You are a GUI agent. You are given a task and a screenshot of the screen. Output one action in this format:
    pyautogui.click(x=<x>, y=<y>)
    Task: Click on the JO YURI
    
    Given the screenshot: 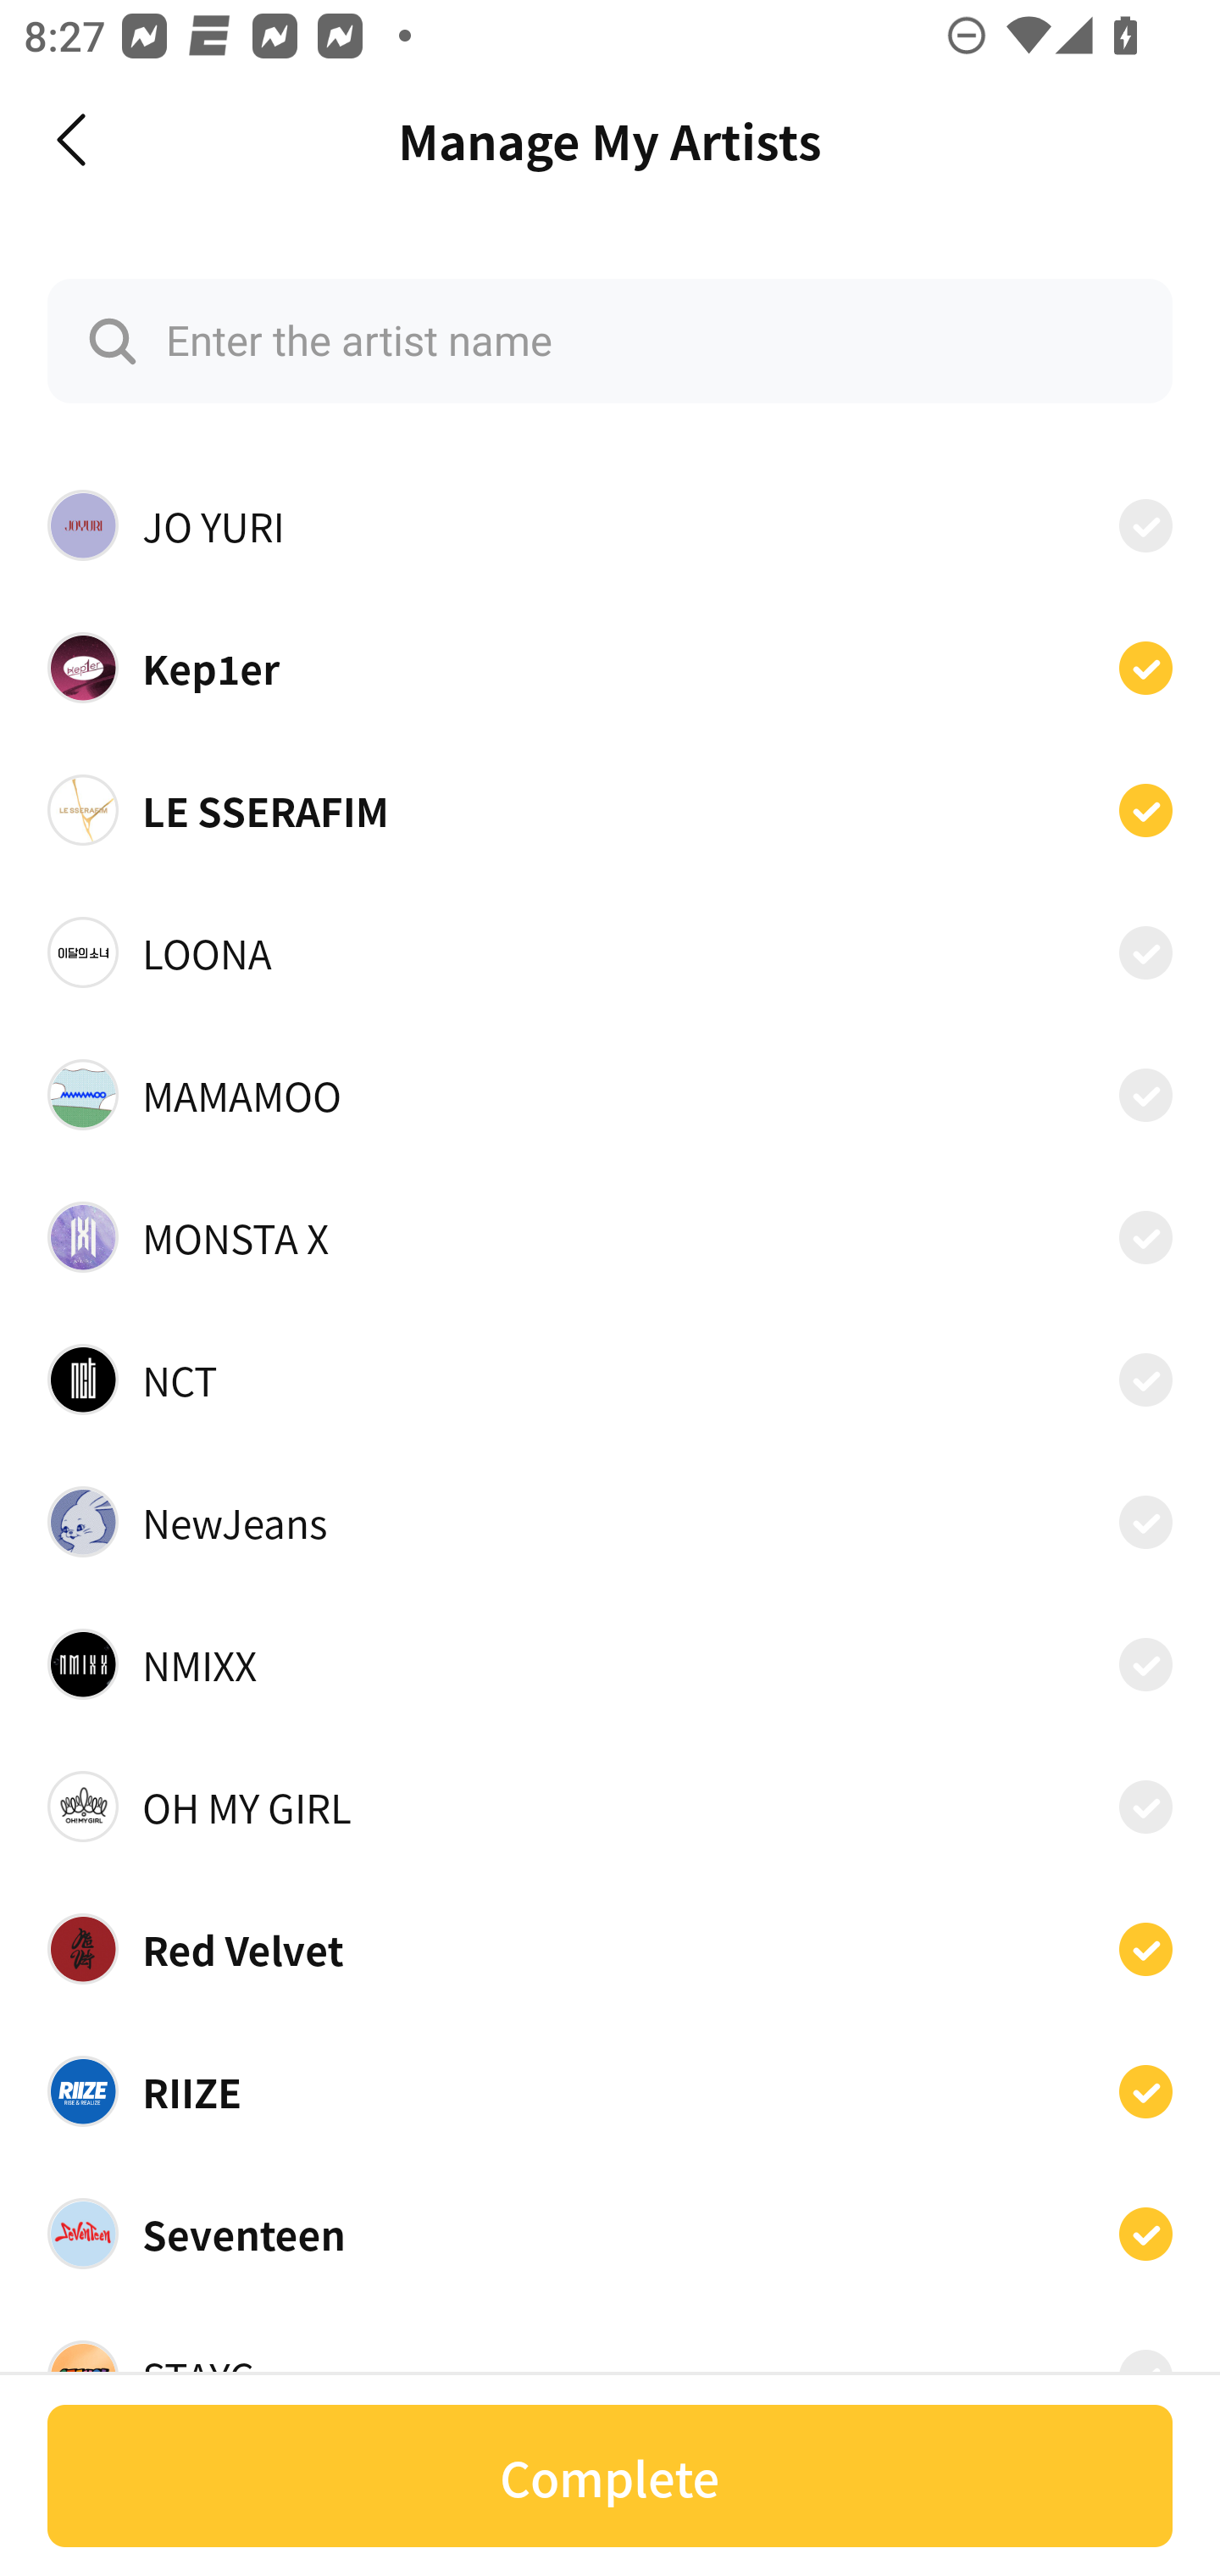 What is the action you would take?
    pyautogui.click(x=610, y=525)
    